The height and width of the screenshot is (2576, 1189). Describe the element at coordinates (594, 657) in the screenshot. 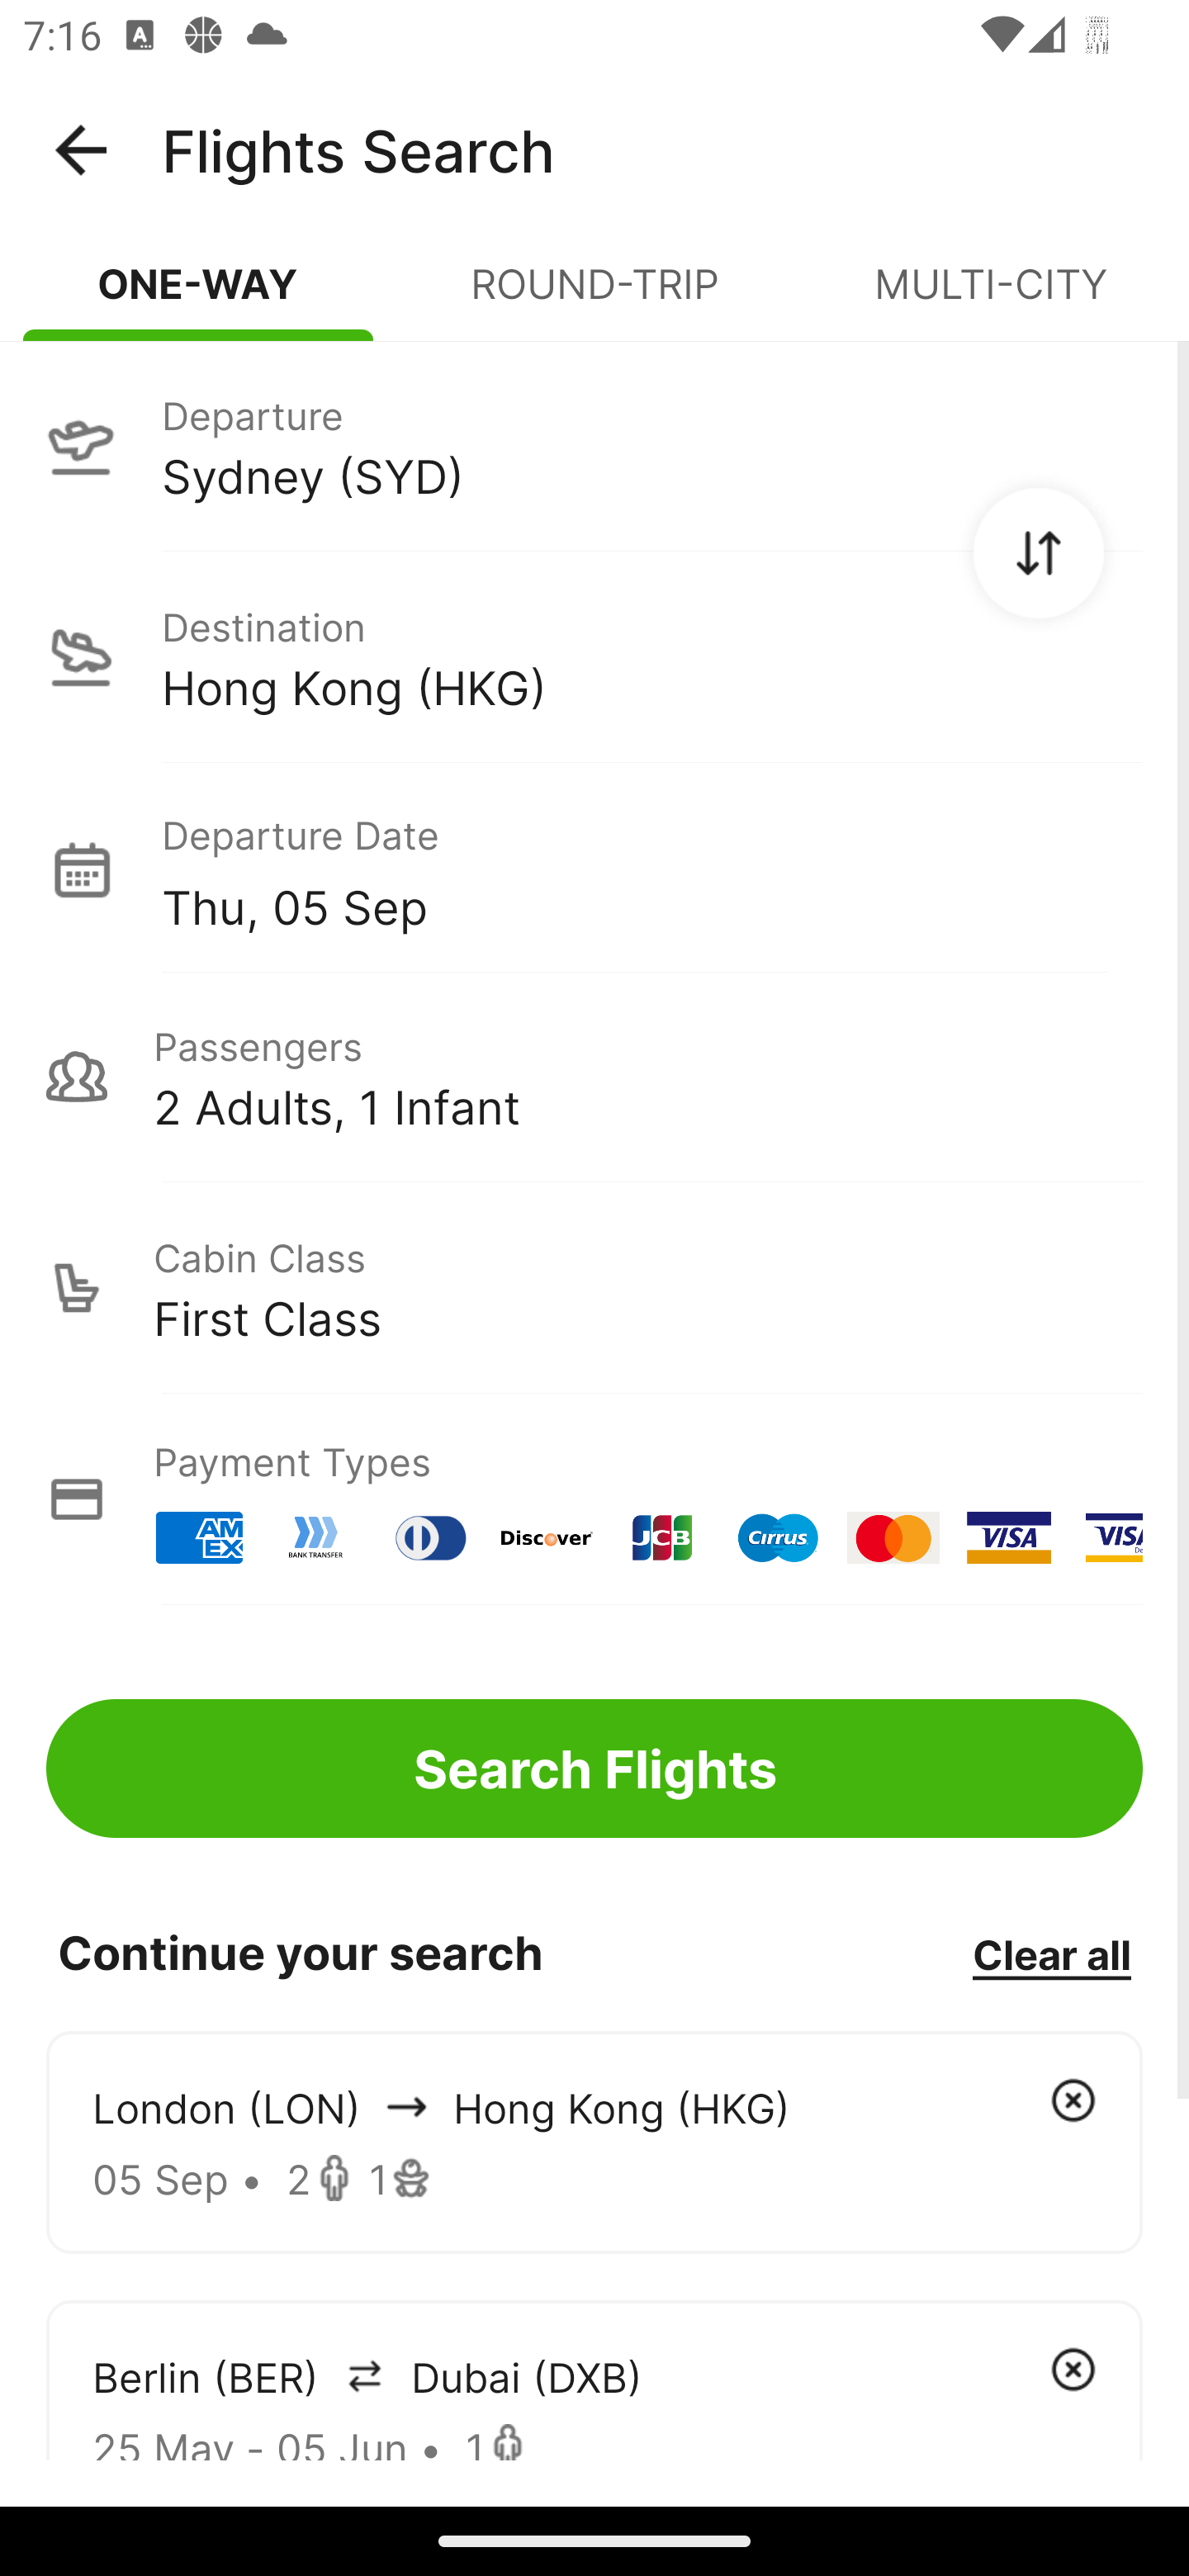

I see `Destination Hong Kong (HKG)` at that location.